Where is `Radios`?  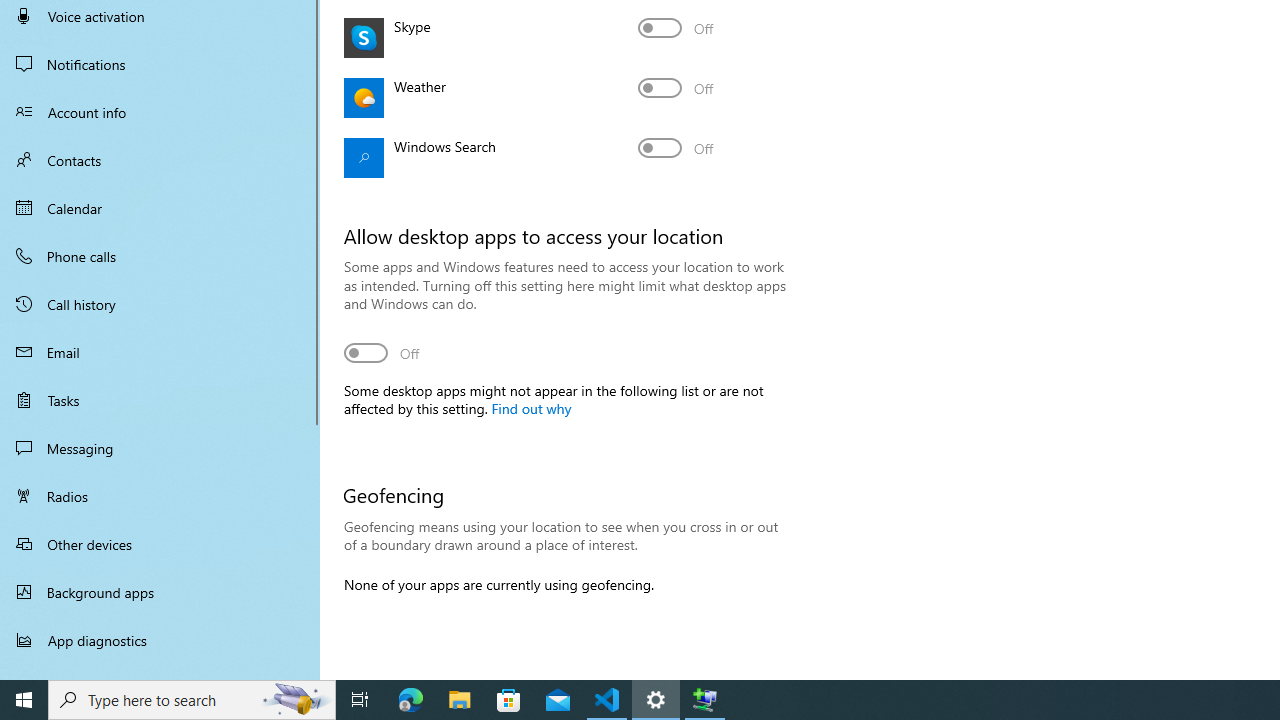
Radios is located at coordinates (160, 496).